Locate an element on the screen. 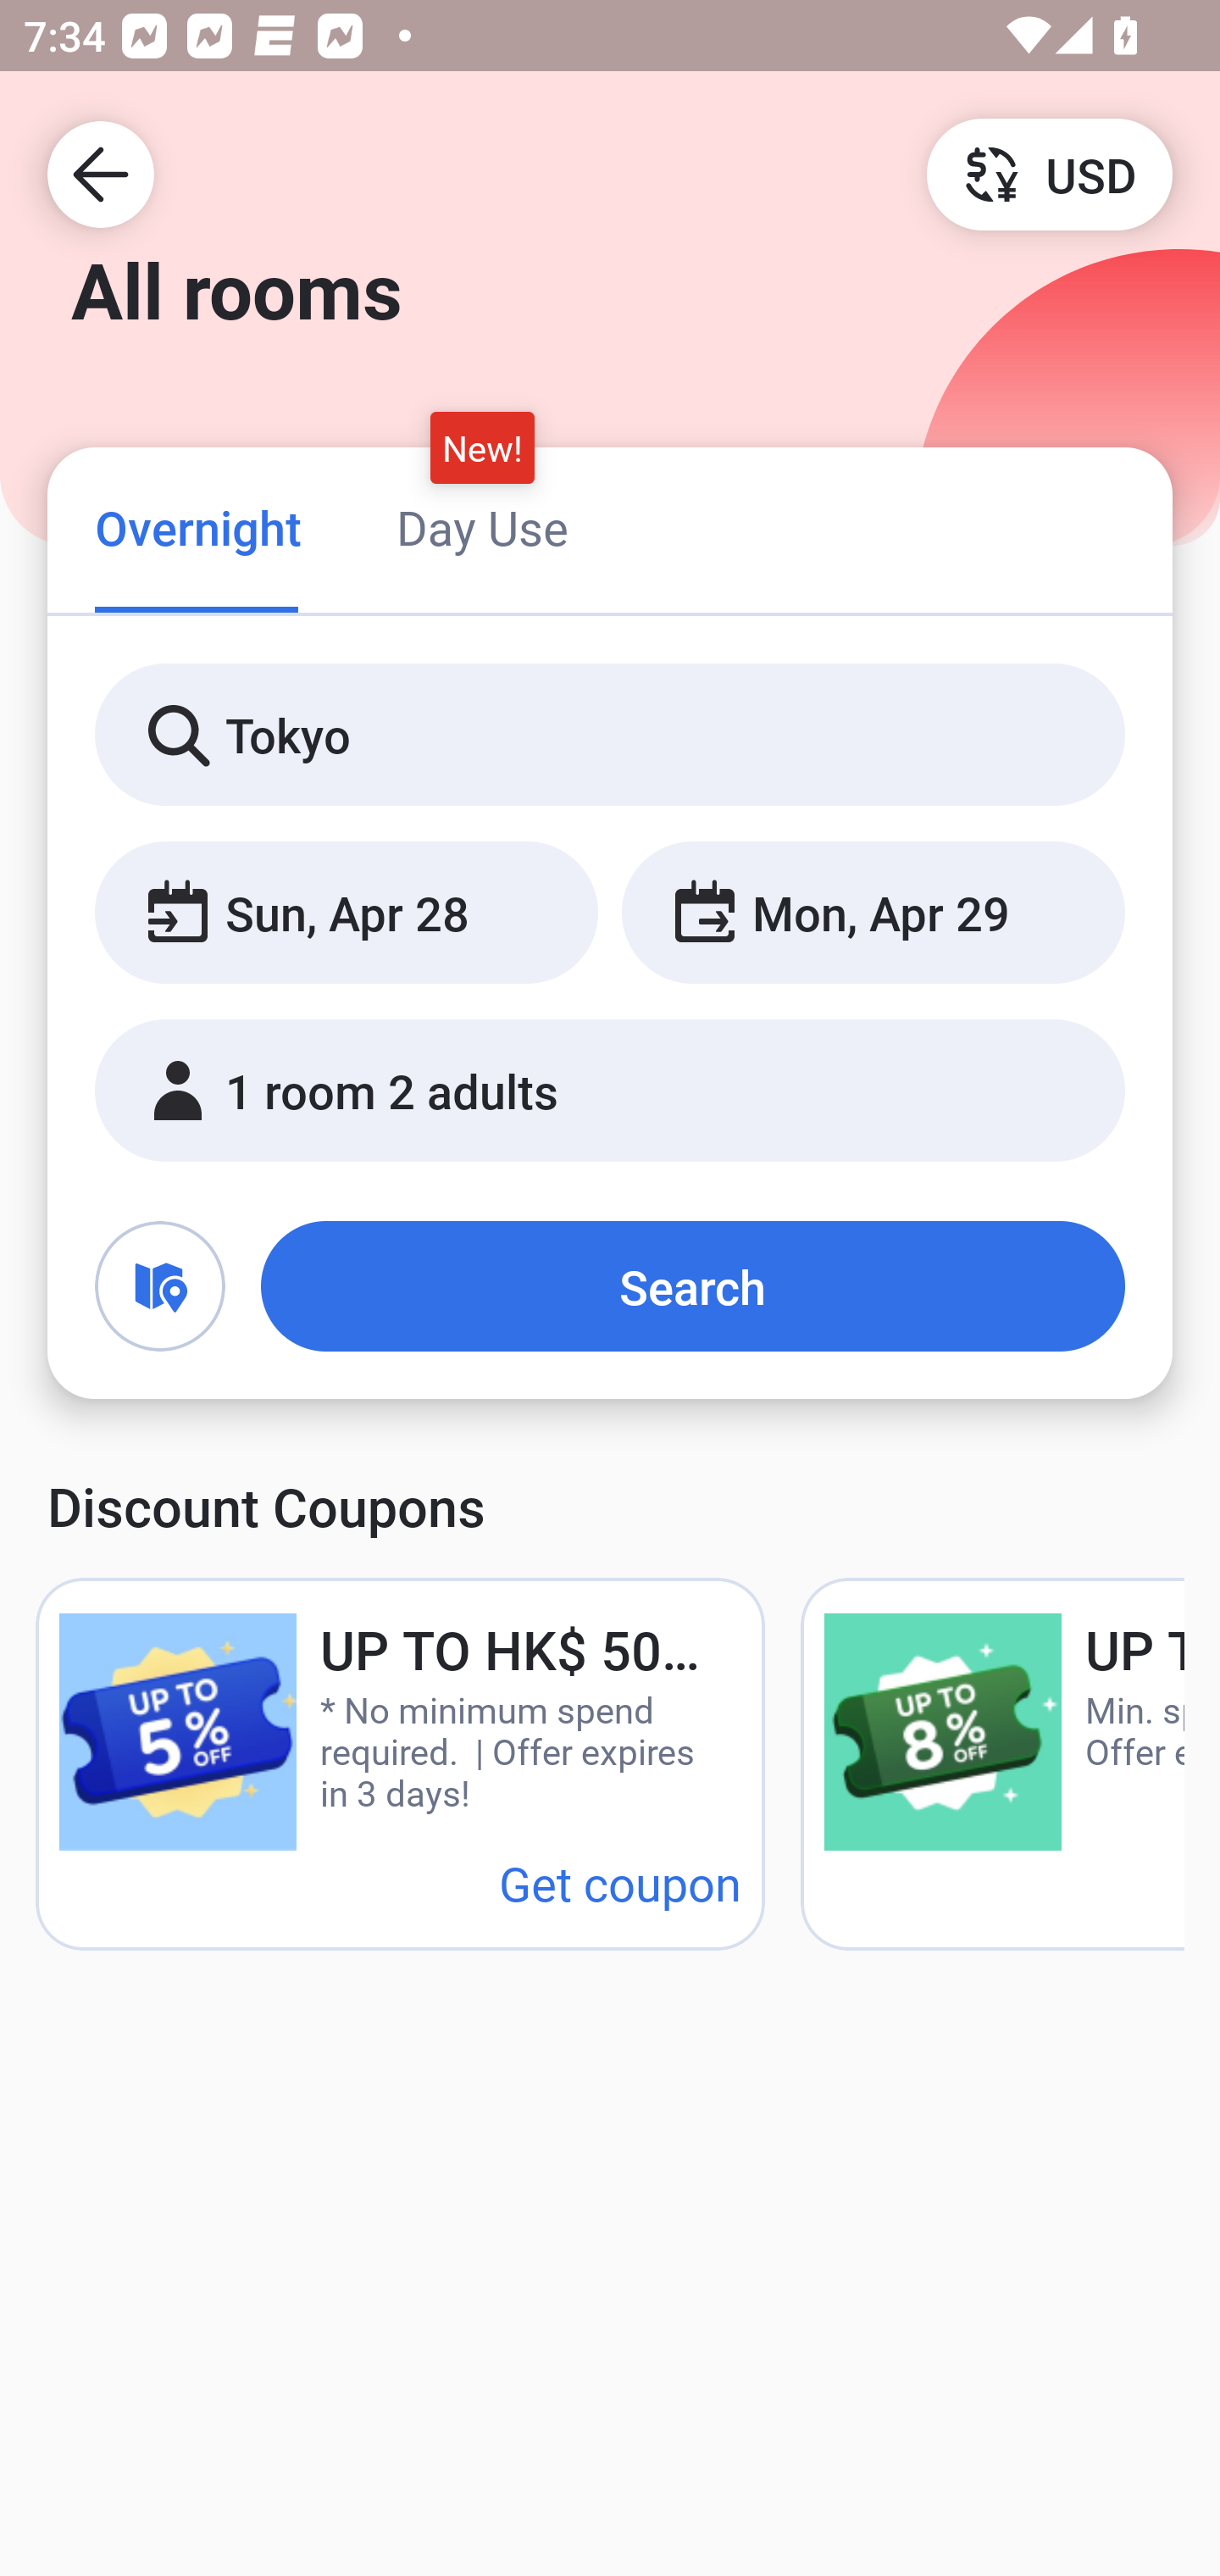 This screenshot has height=2576, width=1220. Day Use is located at coordinates (482, 527).